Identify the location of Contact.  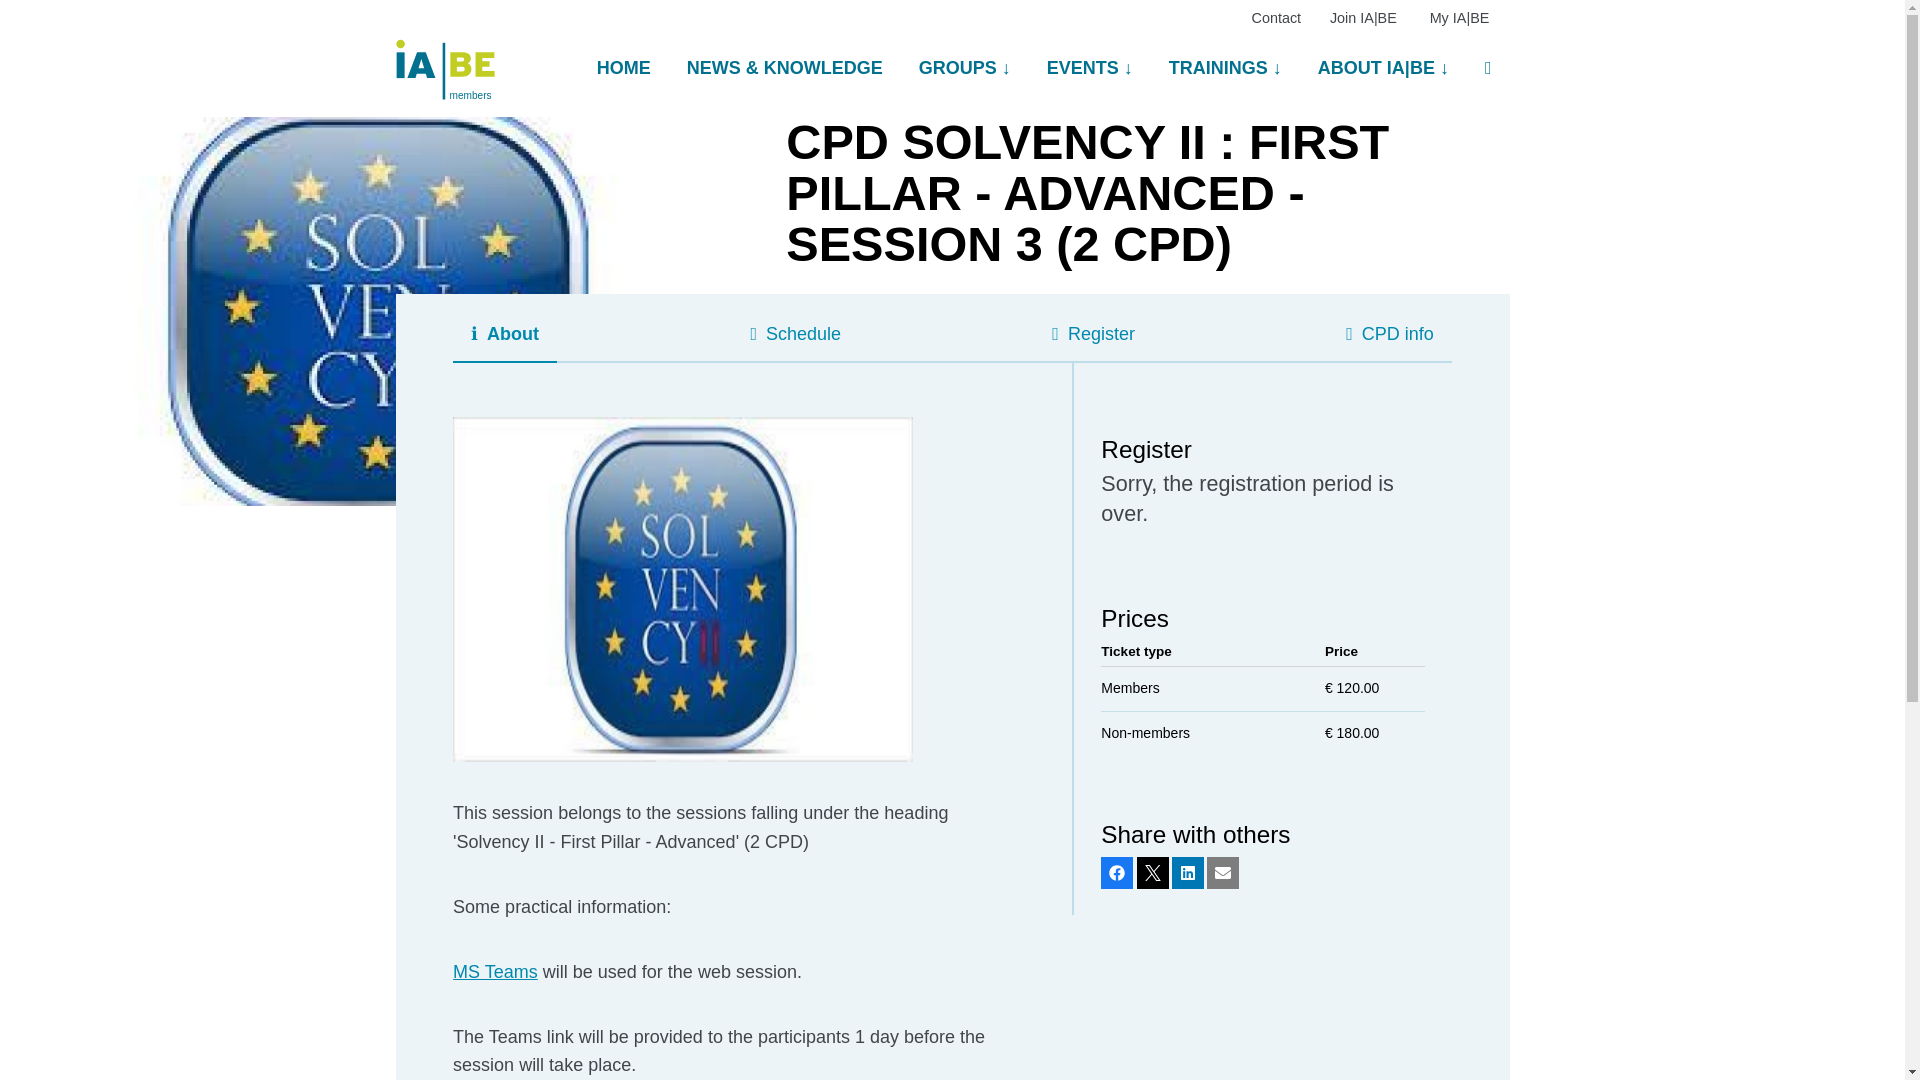
(1276, 17).